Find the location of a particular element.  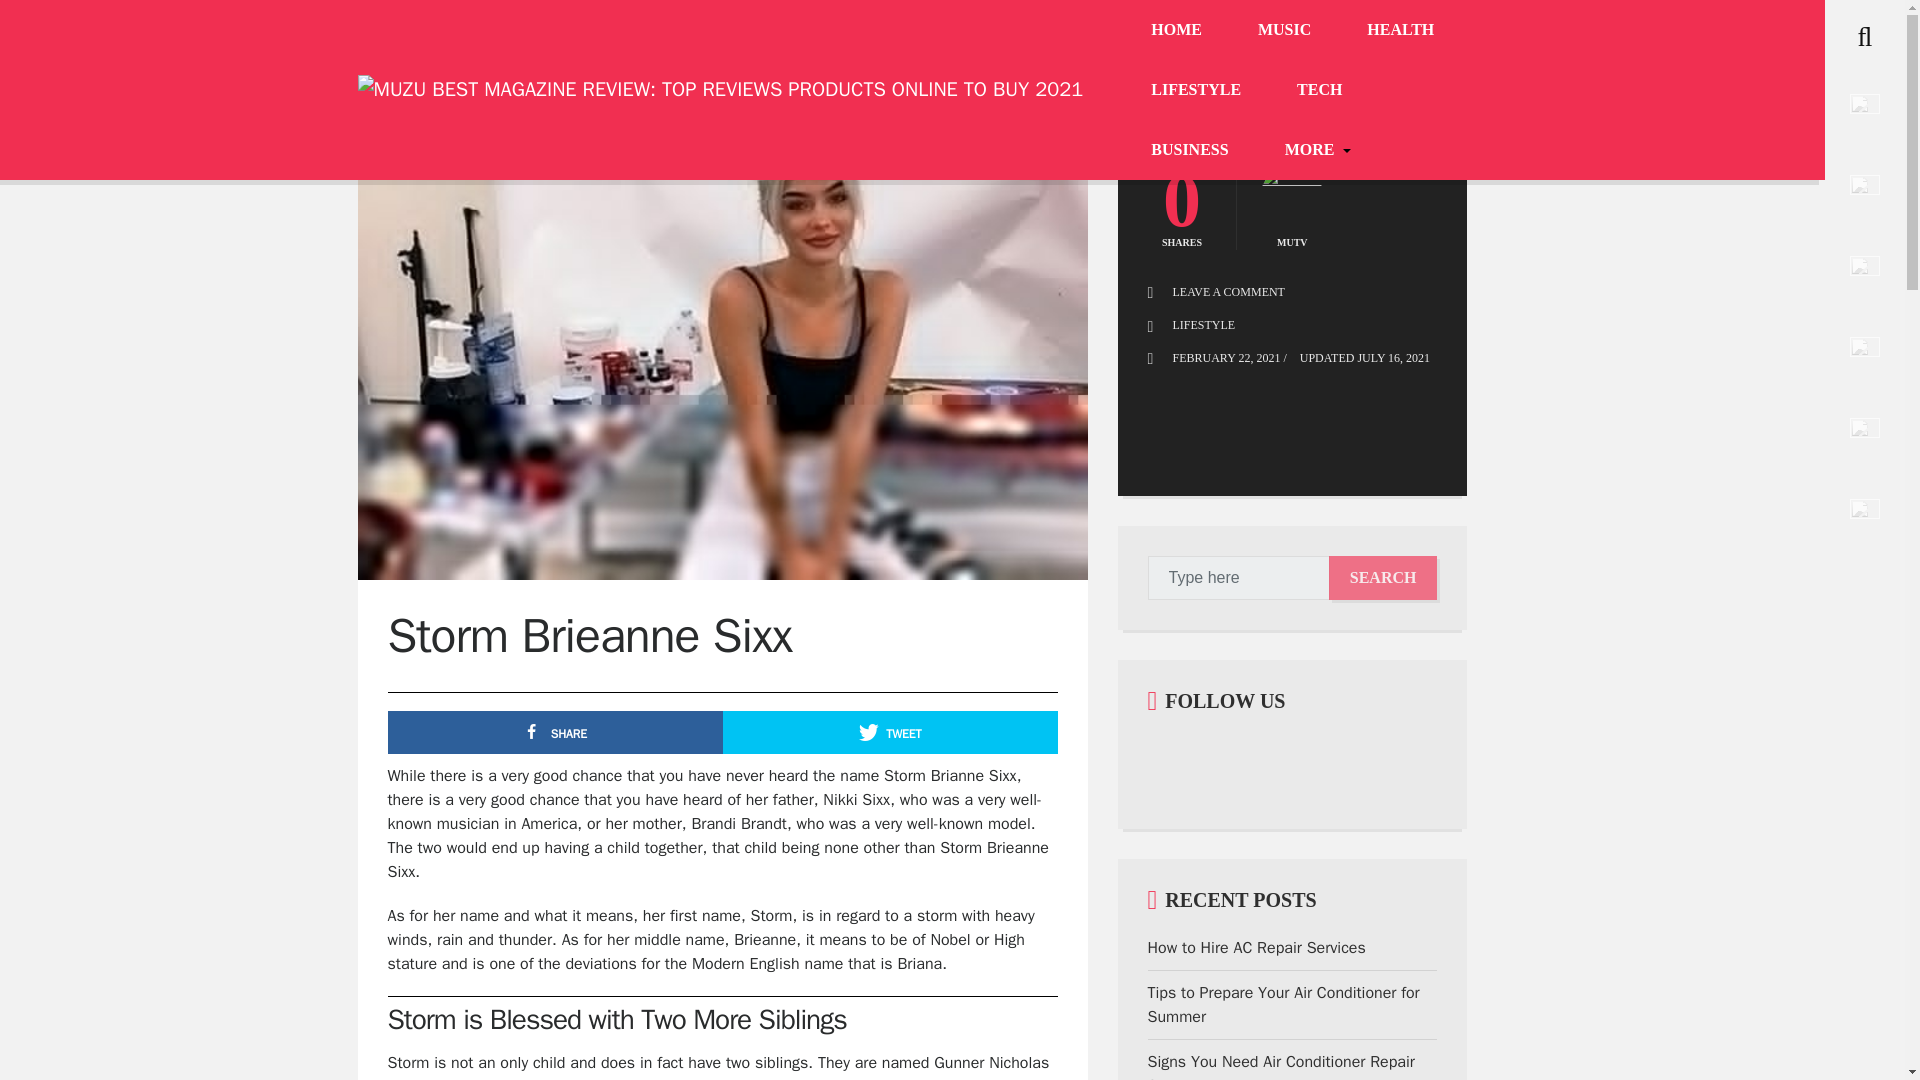

Search is located at coordinates (1383, 578).